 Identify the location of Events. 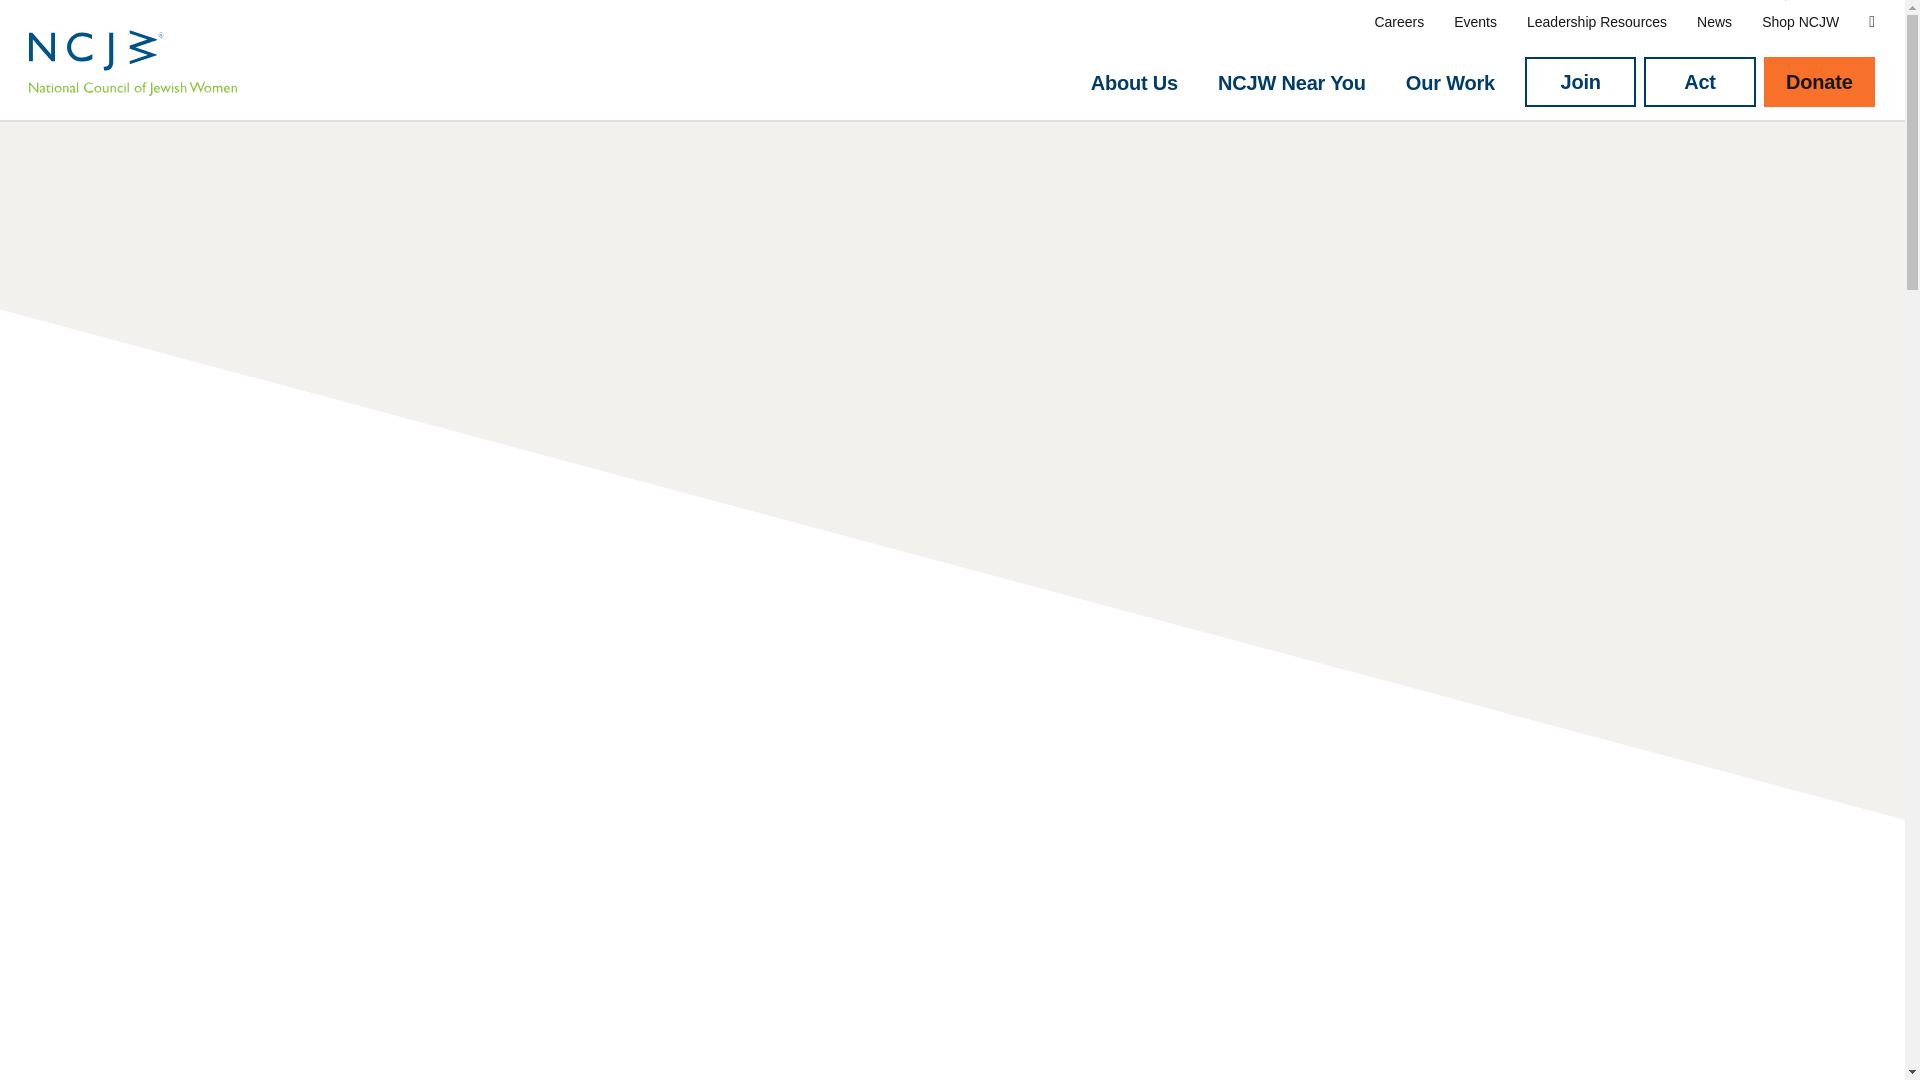
(1475, 22).